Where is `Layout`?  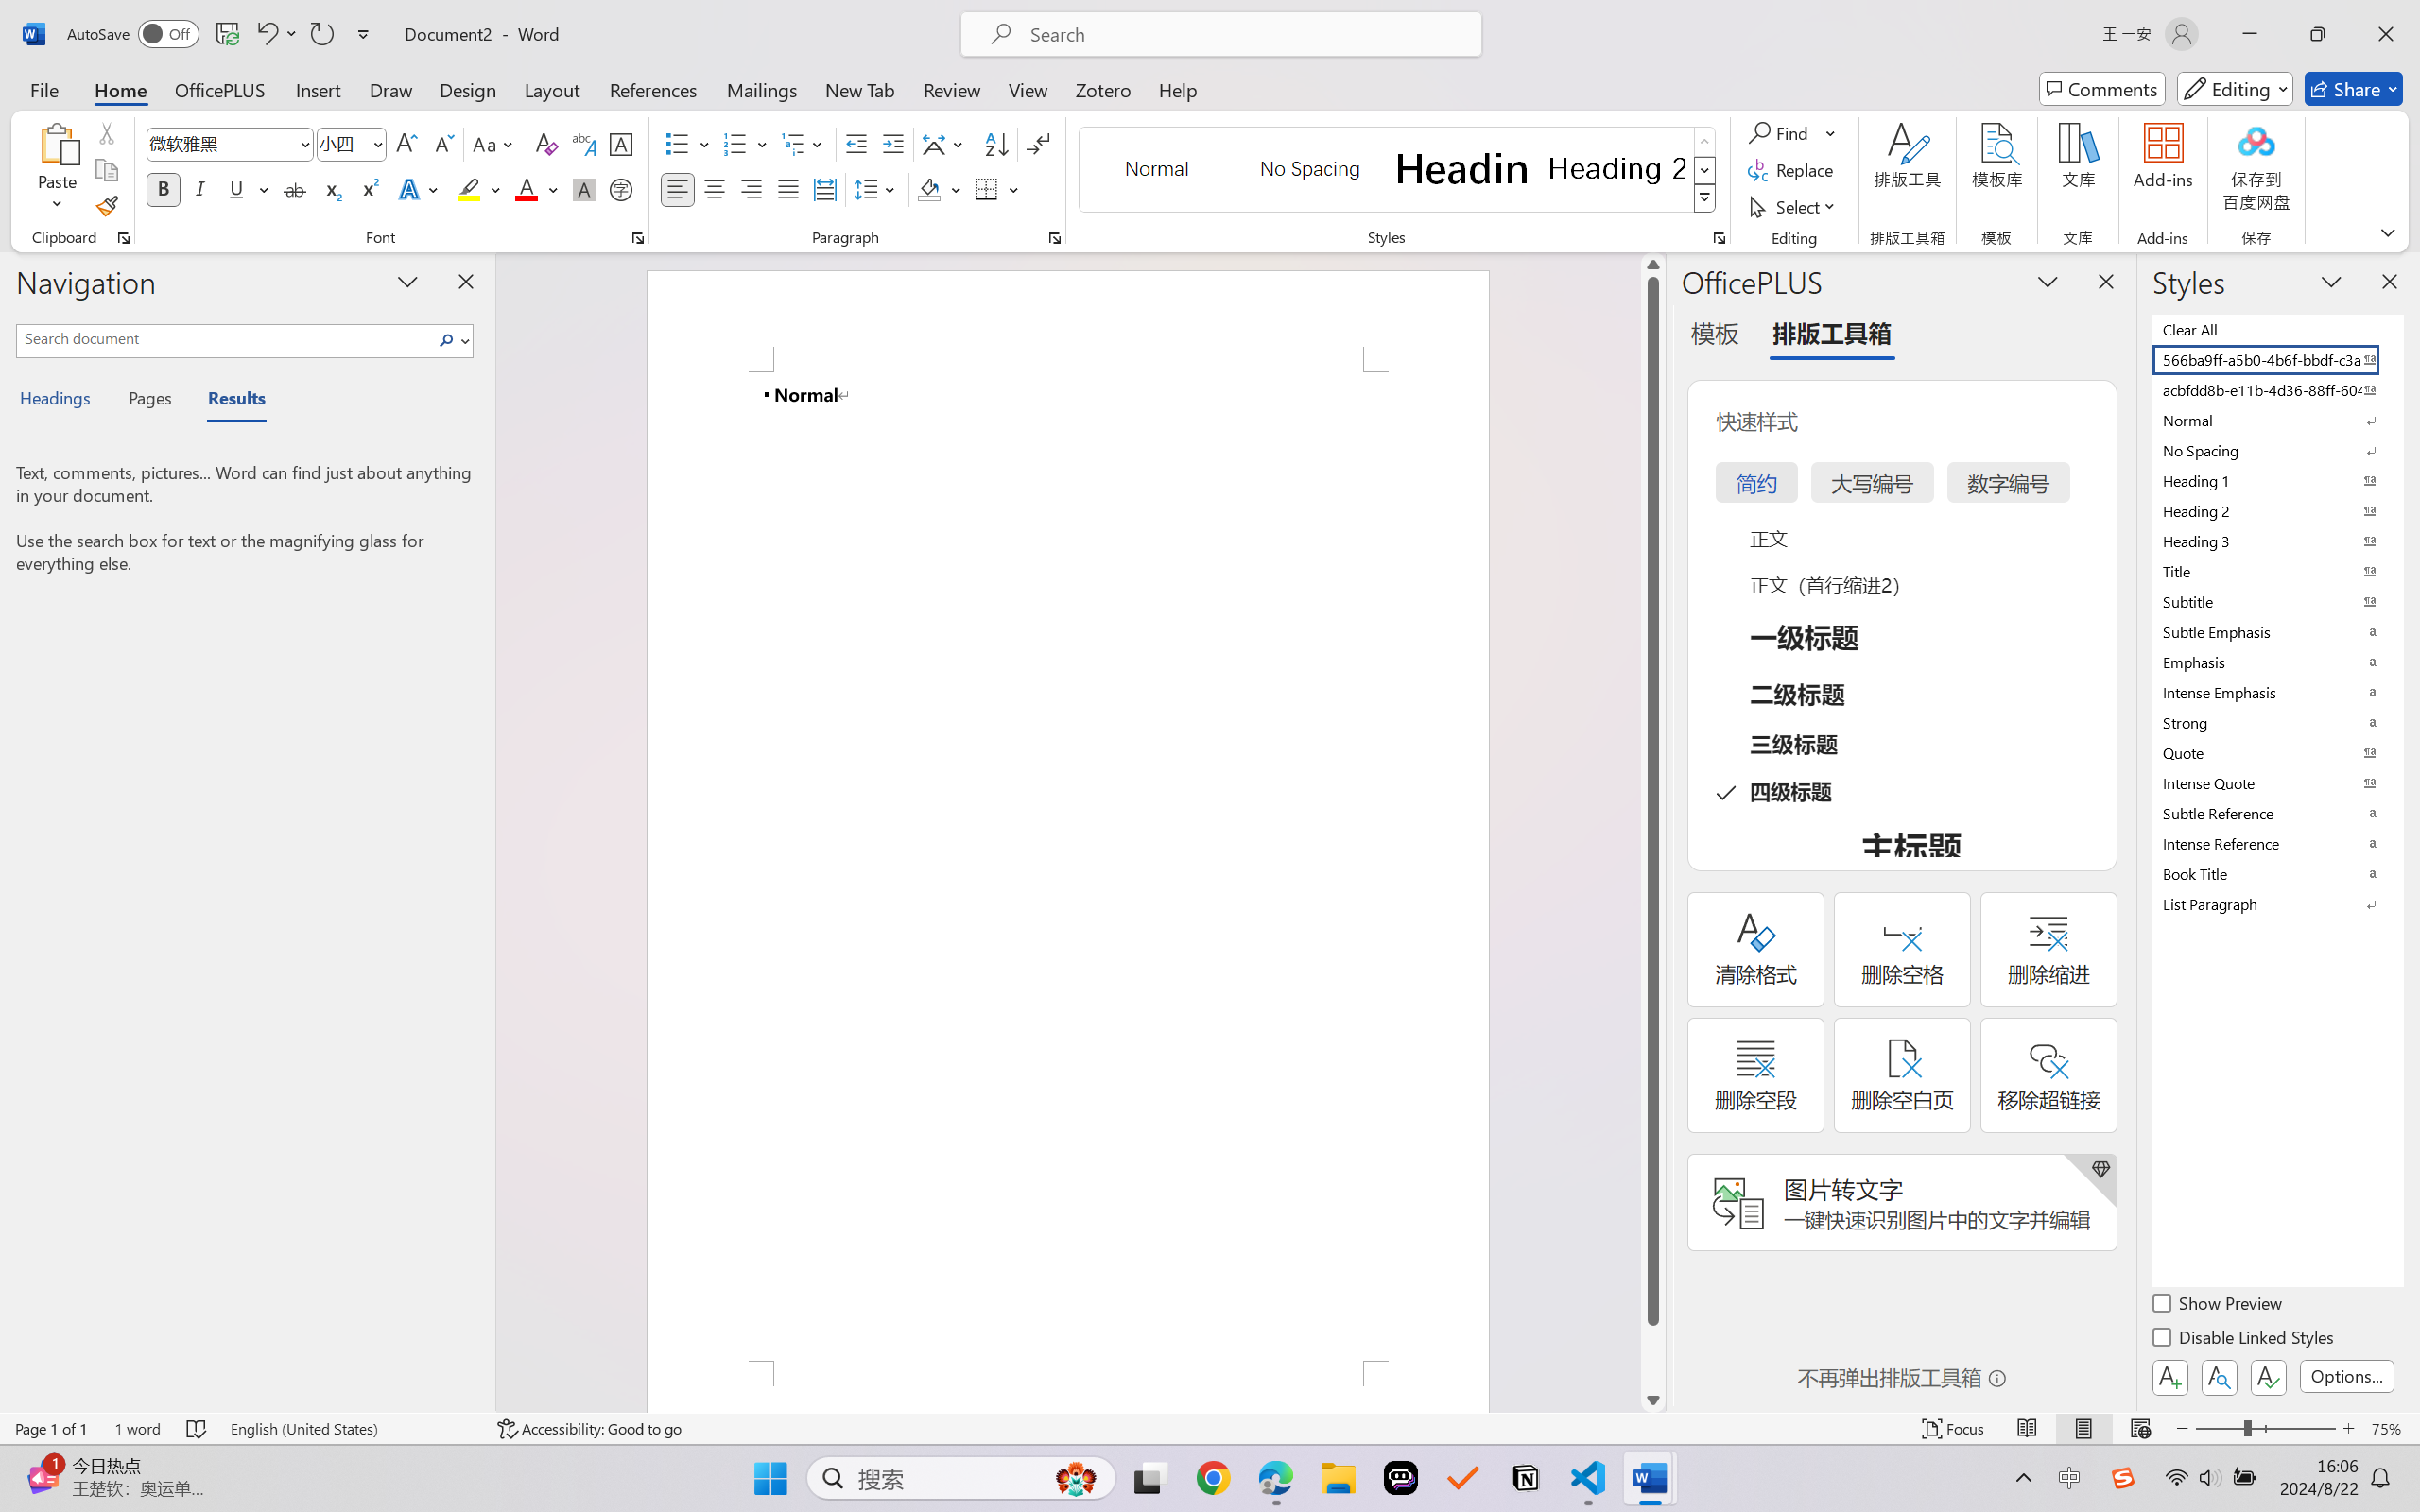 Layout is located at coordinates (552, 89).